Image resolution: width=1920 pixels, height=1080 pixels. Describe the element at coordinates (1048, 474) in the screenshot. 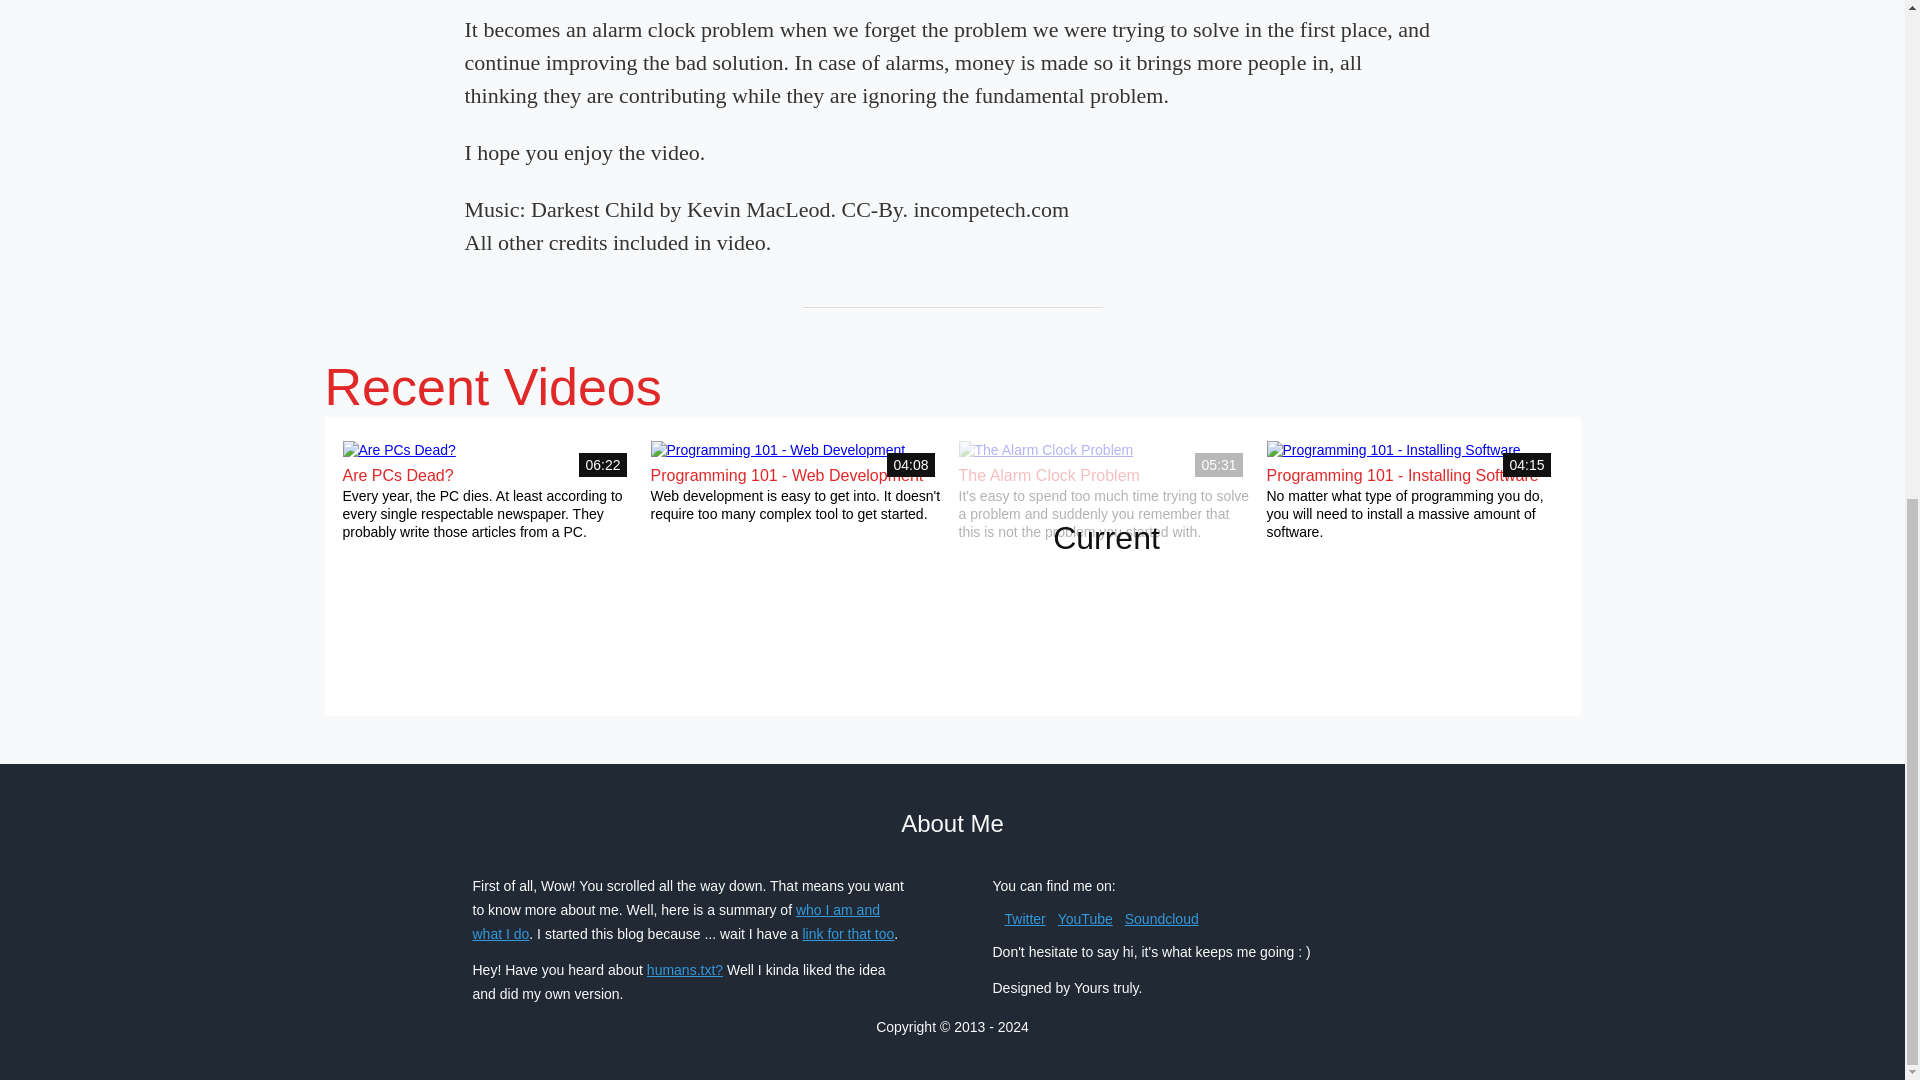

I see `The Alarm Clock Problem` at that location.